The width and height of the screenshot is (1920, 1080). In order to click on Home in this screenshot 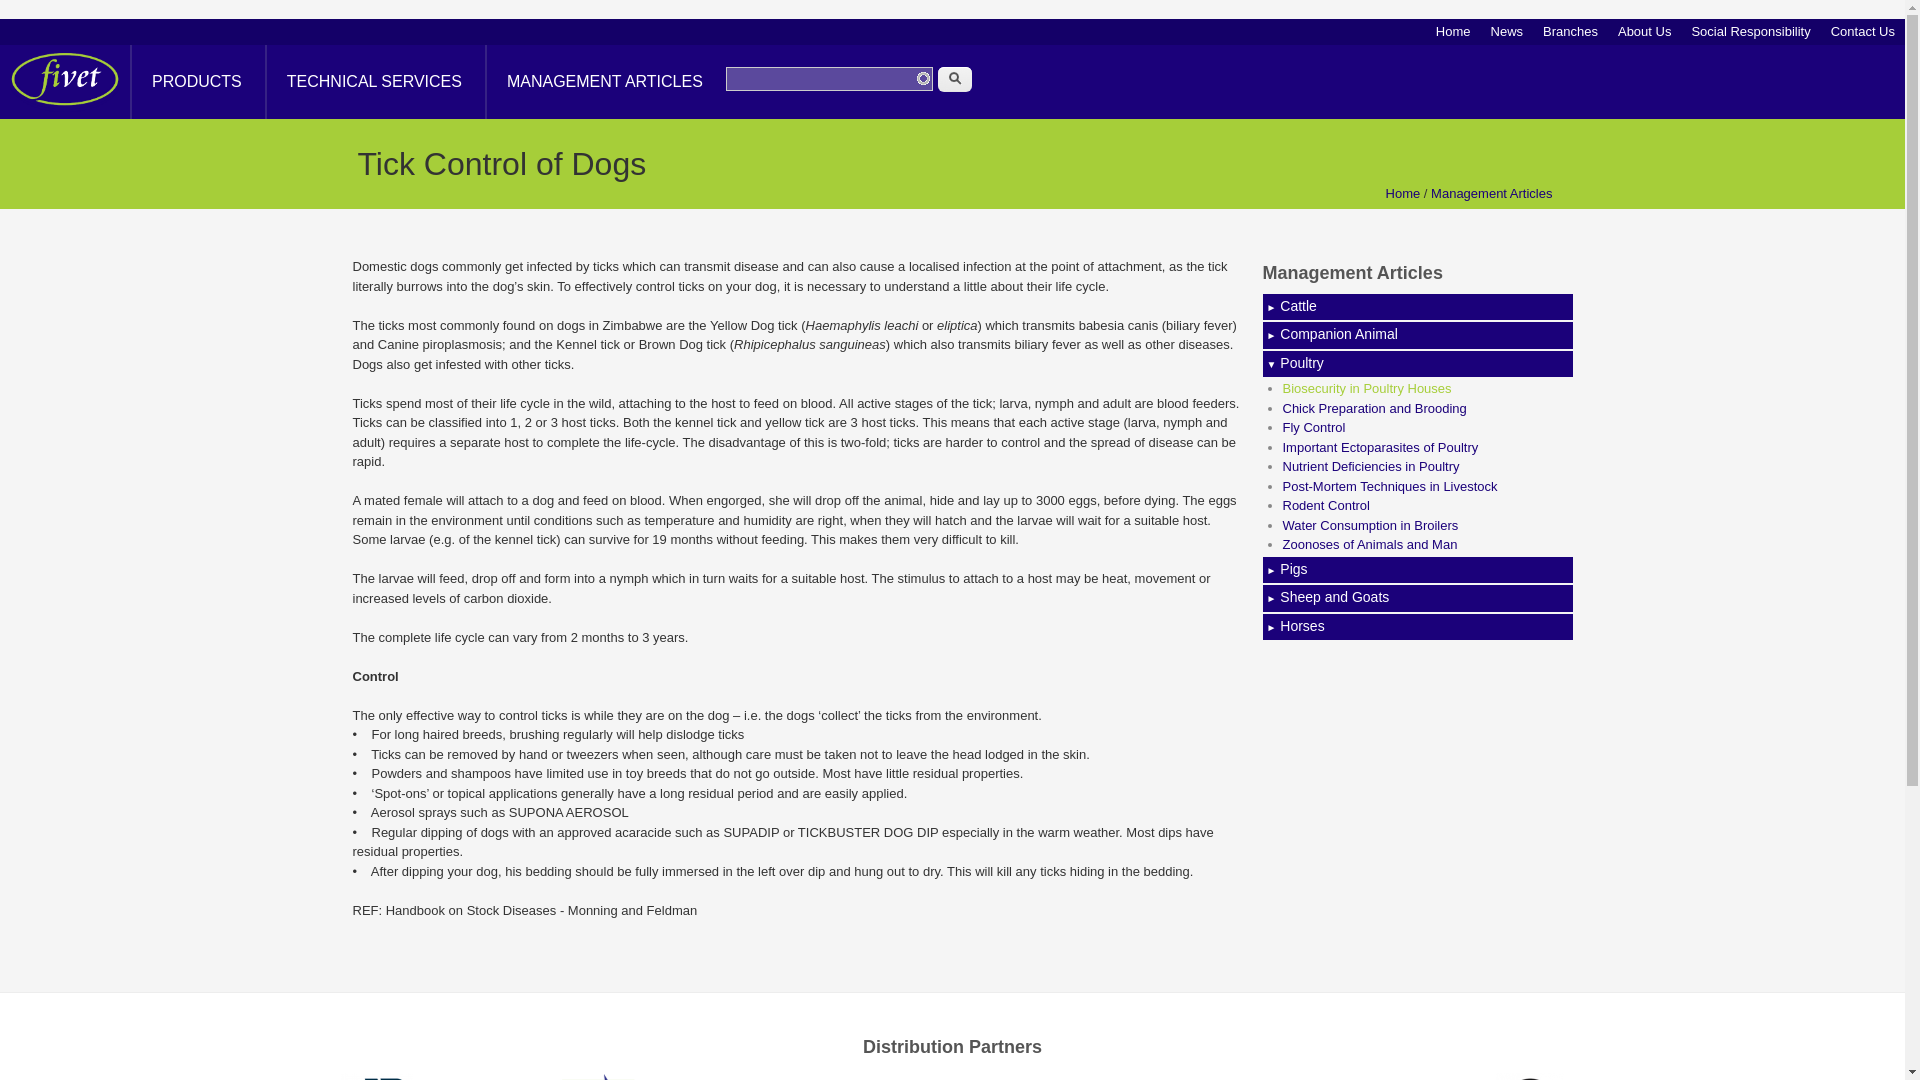, I will do `click(1453, 32)`.